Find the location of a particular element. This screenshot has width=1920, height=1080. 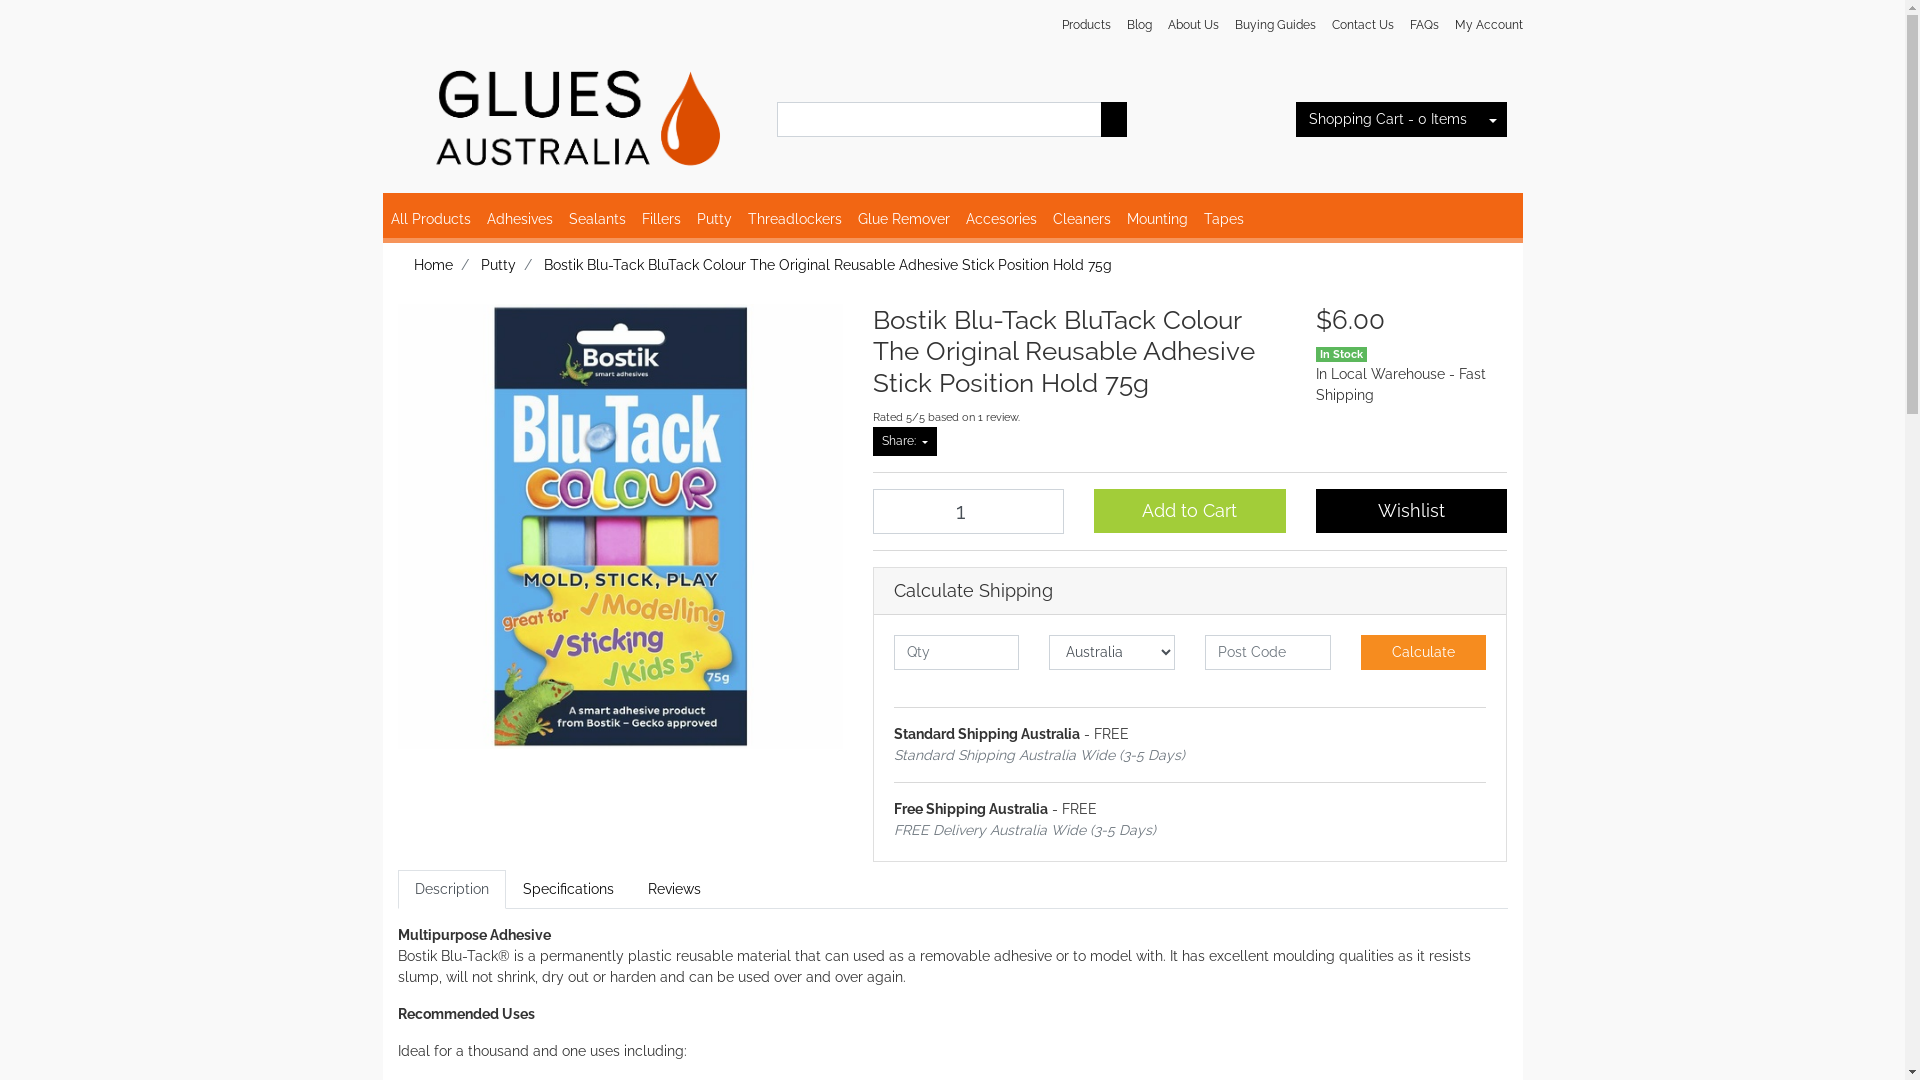

Sealants is located at coordinates (596, 220).